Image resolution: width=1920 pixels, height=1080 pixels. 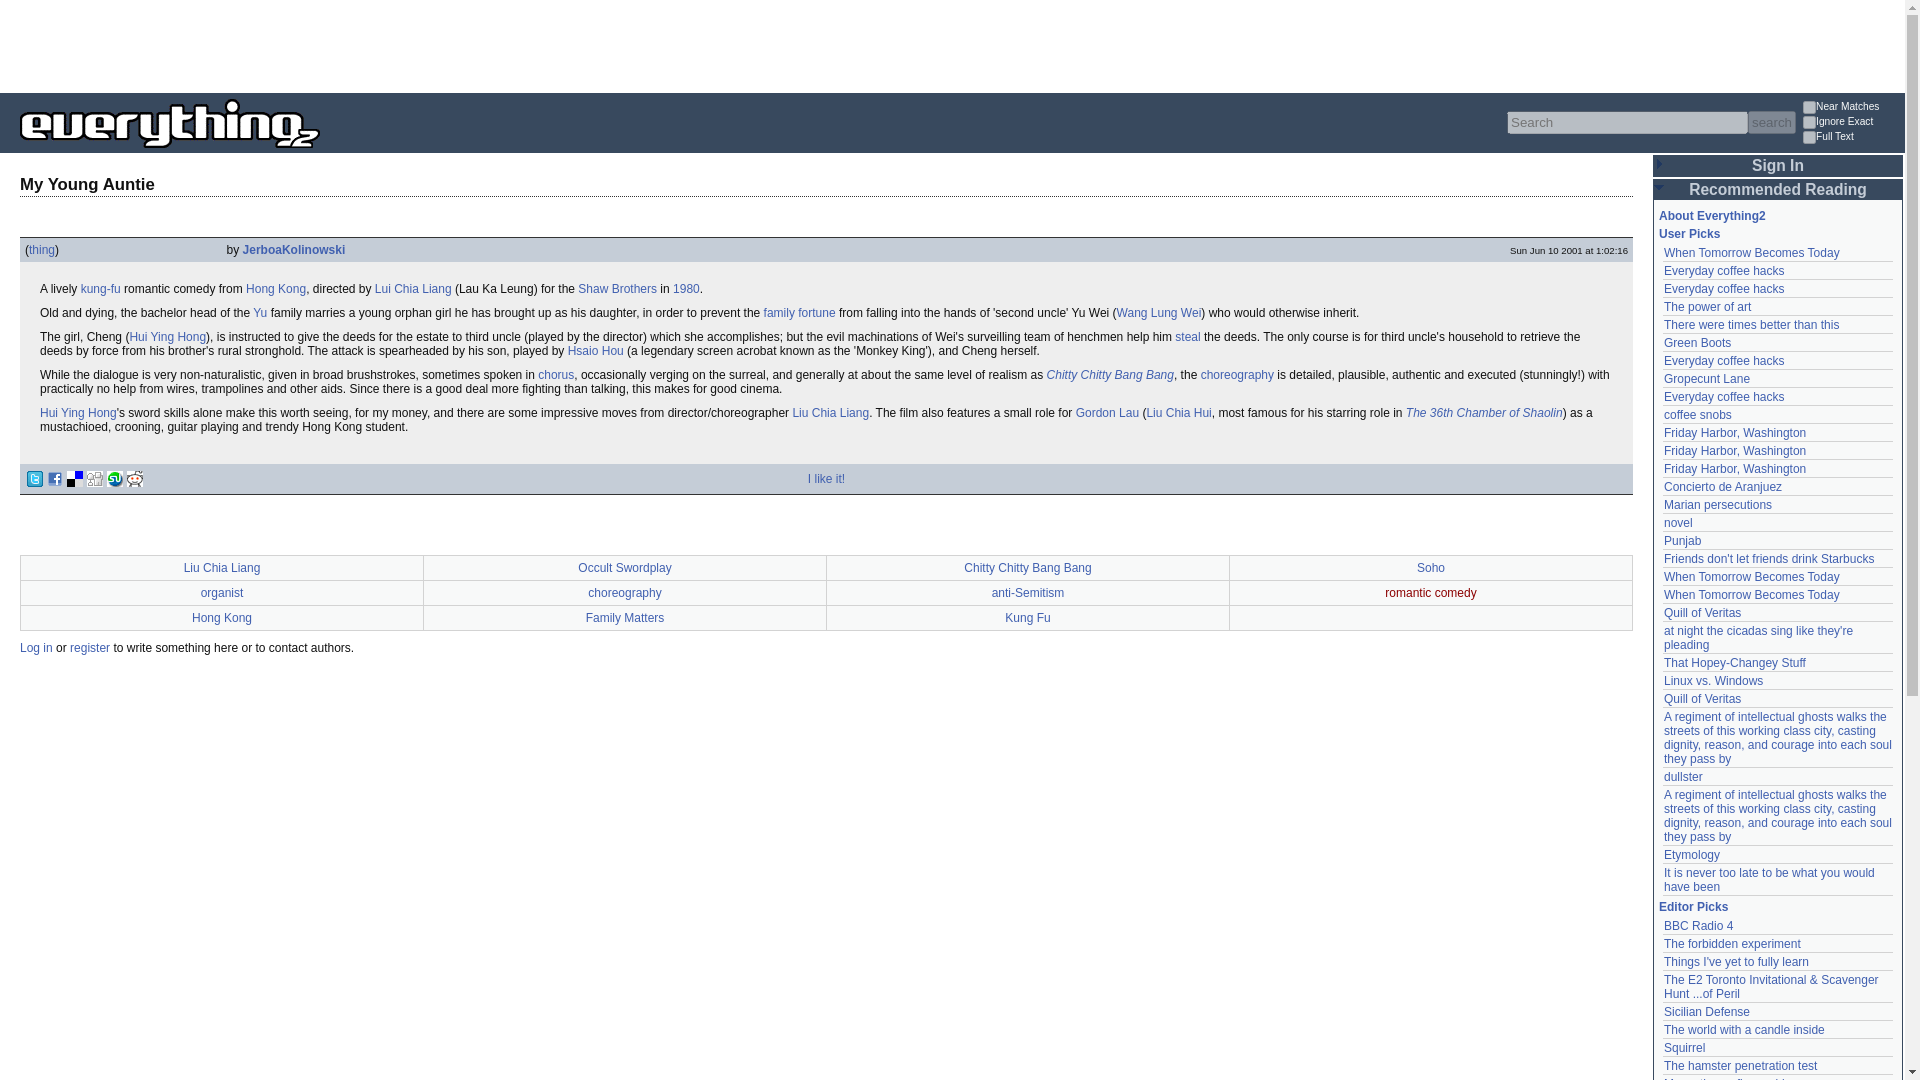 What do you see at coordinates (364, 44) in the screenshot?
I see `Advertisement` at bounding box center [364, 44].